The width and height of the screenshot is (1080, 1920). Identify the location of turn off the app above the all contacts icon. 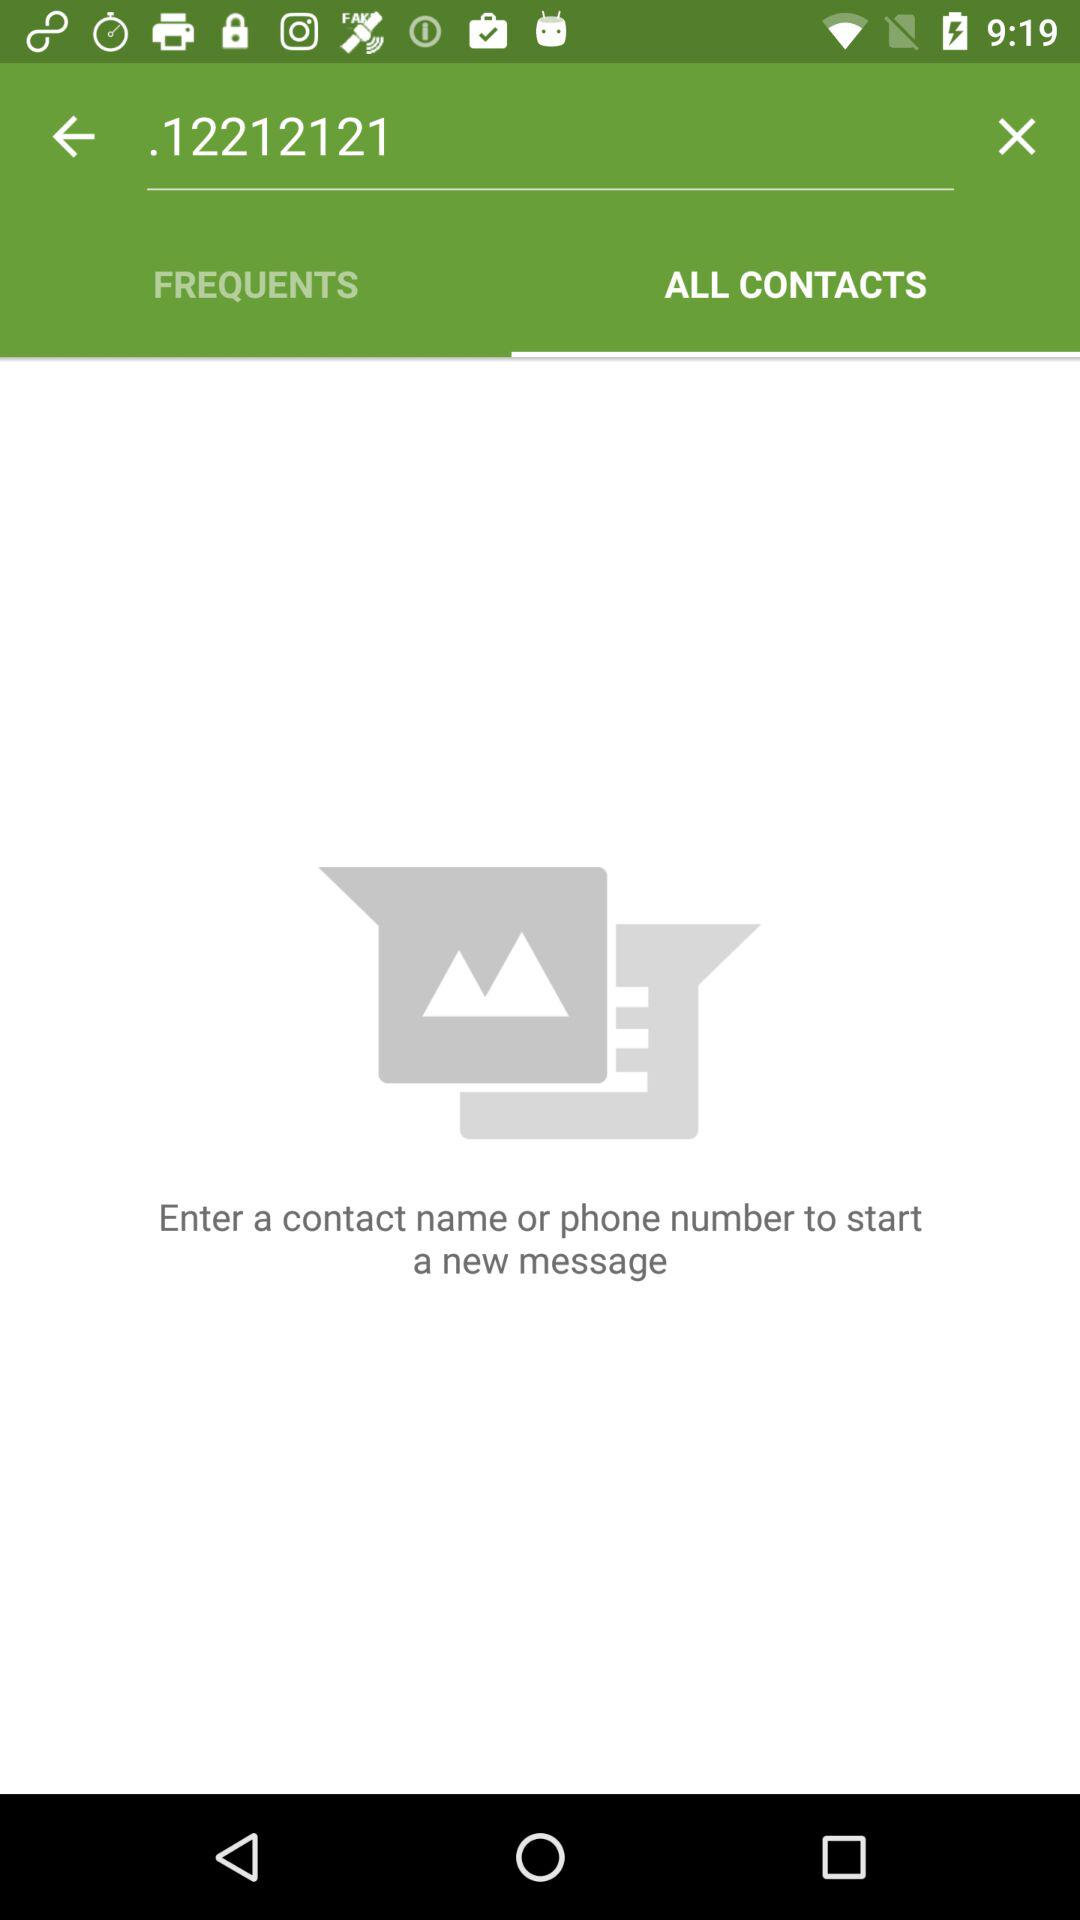
(1016, 136).